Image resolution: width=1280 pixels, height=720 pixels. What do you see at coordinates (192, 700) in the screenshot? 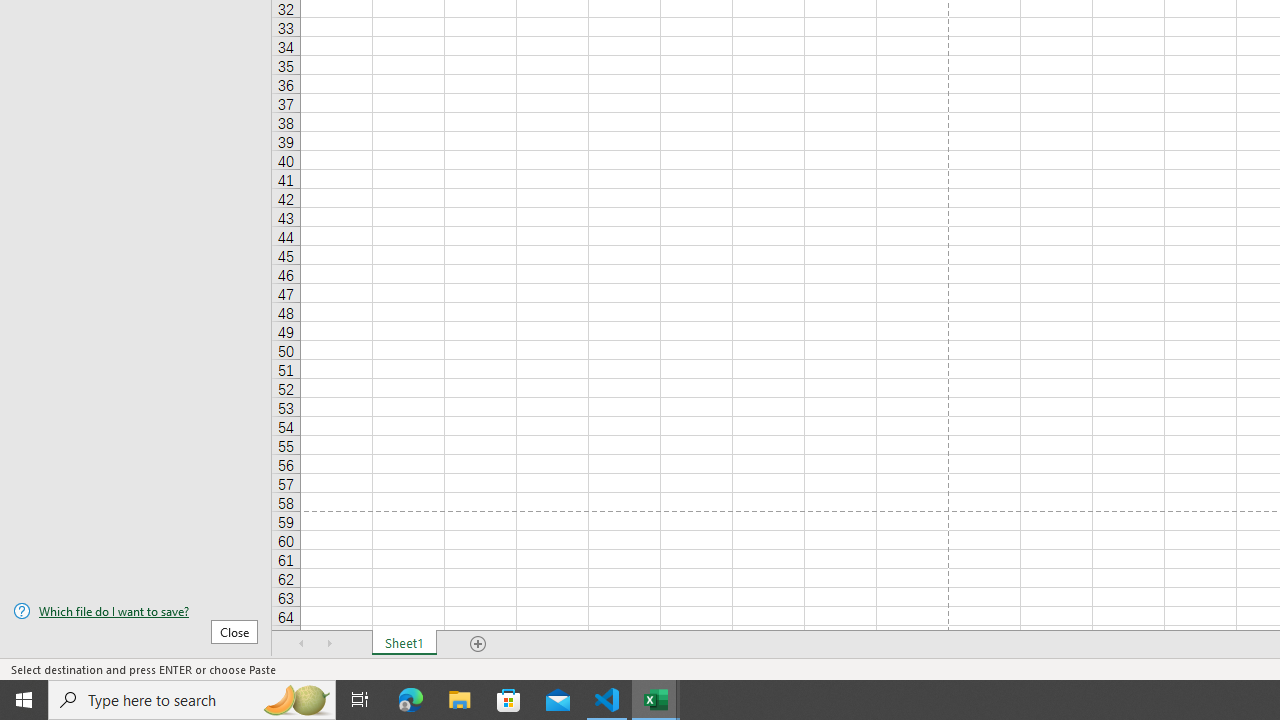
I see `Type here to search` at bounding box center [192, 700].